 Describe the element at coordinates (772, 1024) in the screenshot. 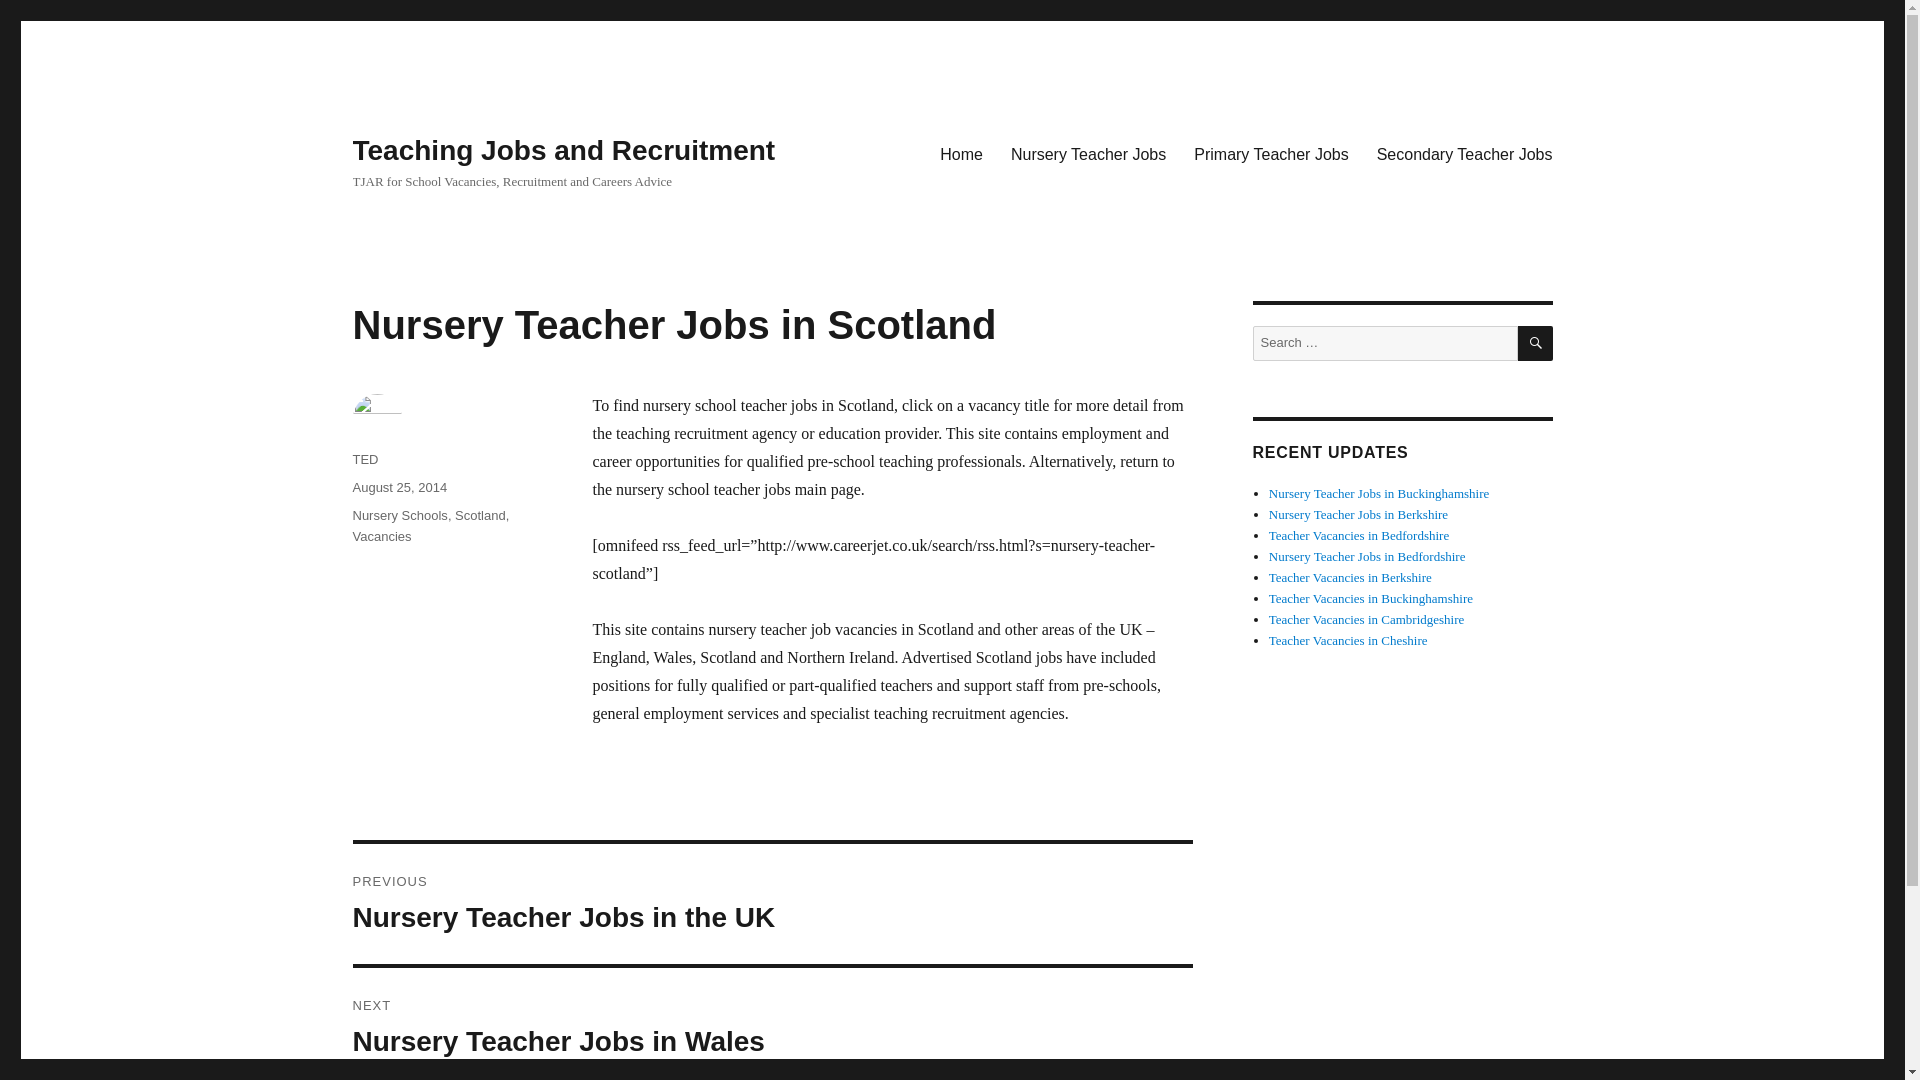

I see `Home` at that location.